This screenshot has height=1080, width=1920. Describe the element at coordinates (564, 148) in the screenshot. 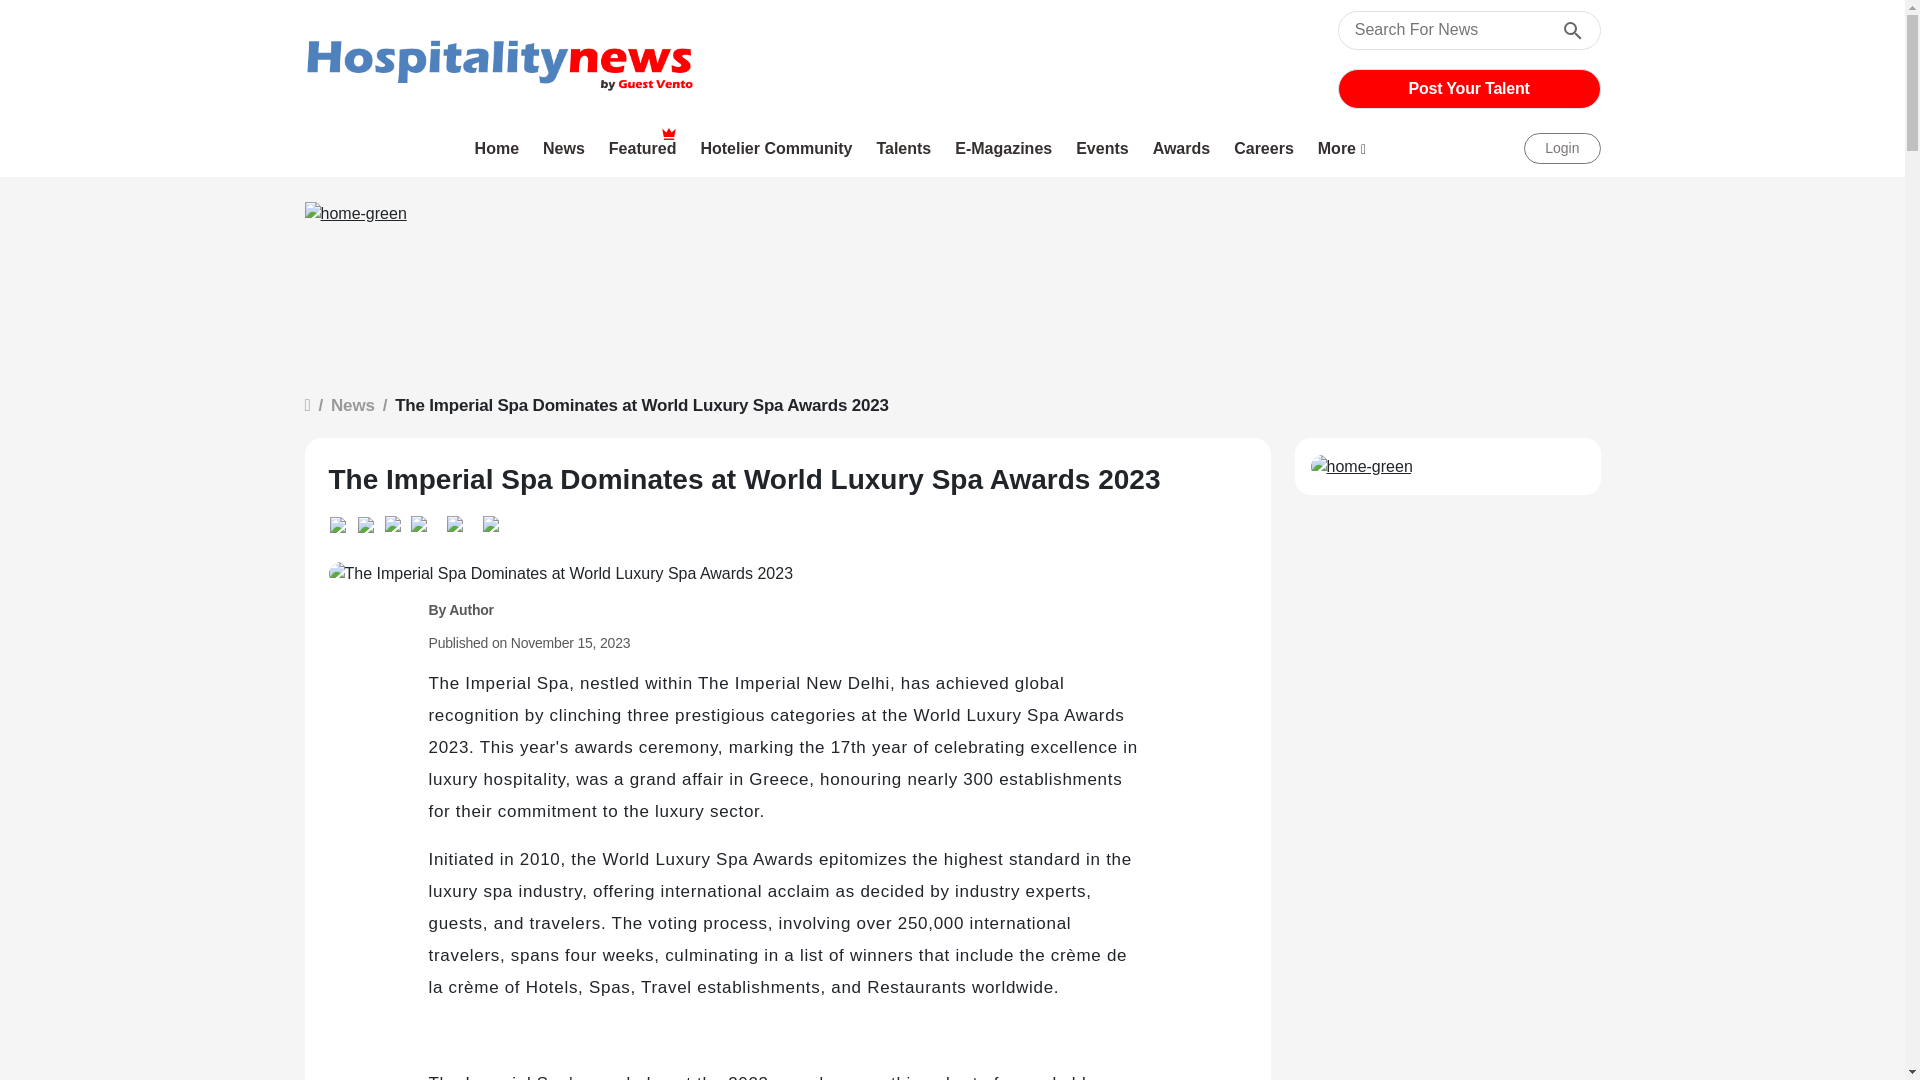

I see `News` at that location.